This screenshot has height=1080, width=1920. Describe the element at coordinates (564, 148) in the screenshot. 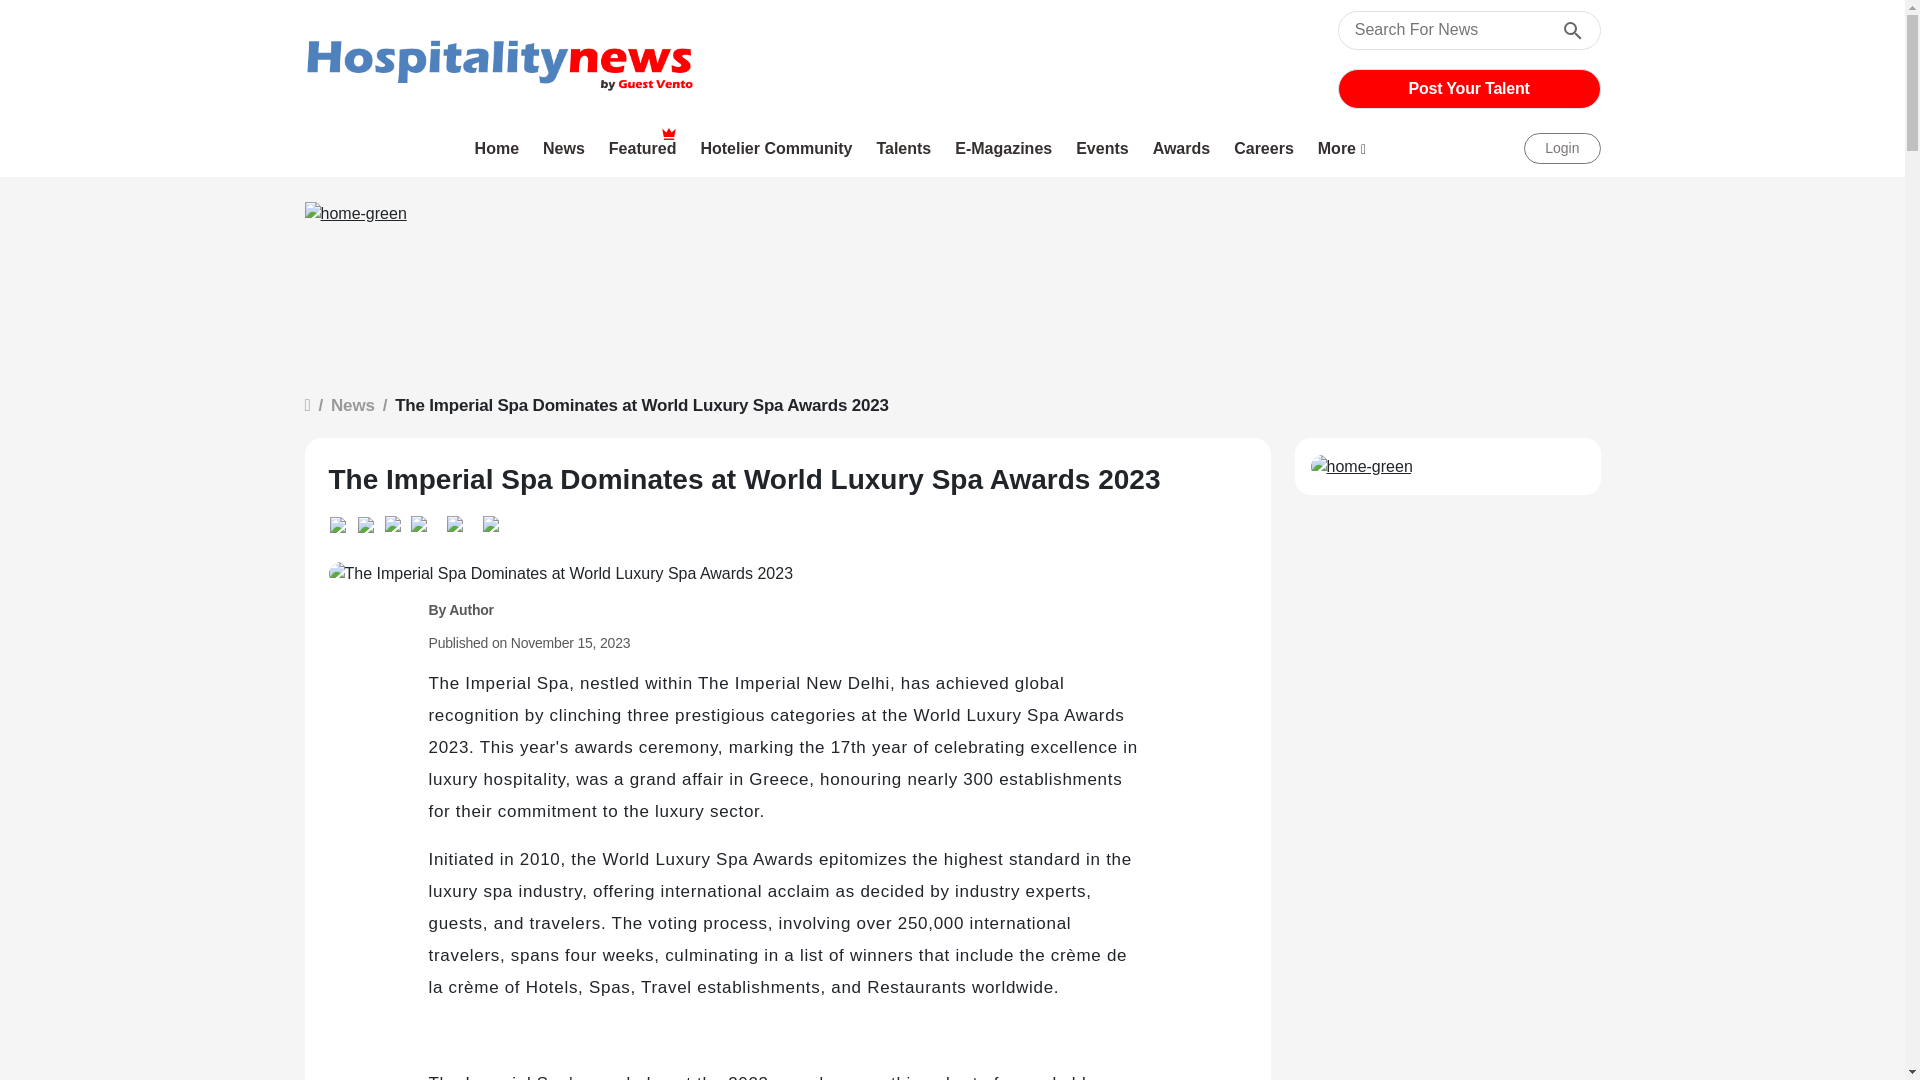

I see `News` at that location.